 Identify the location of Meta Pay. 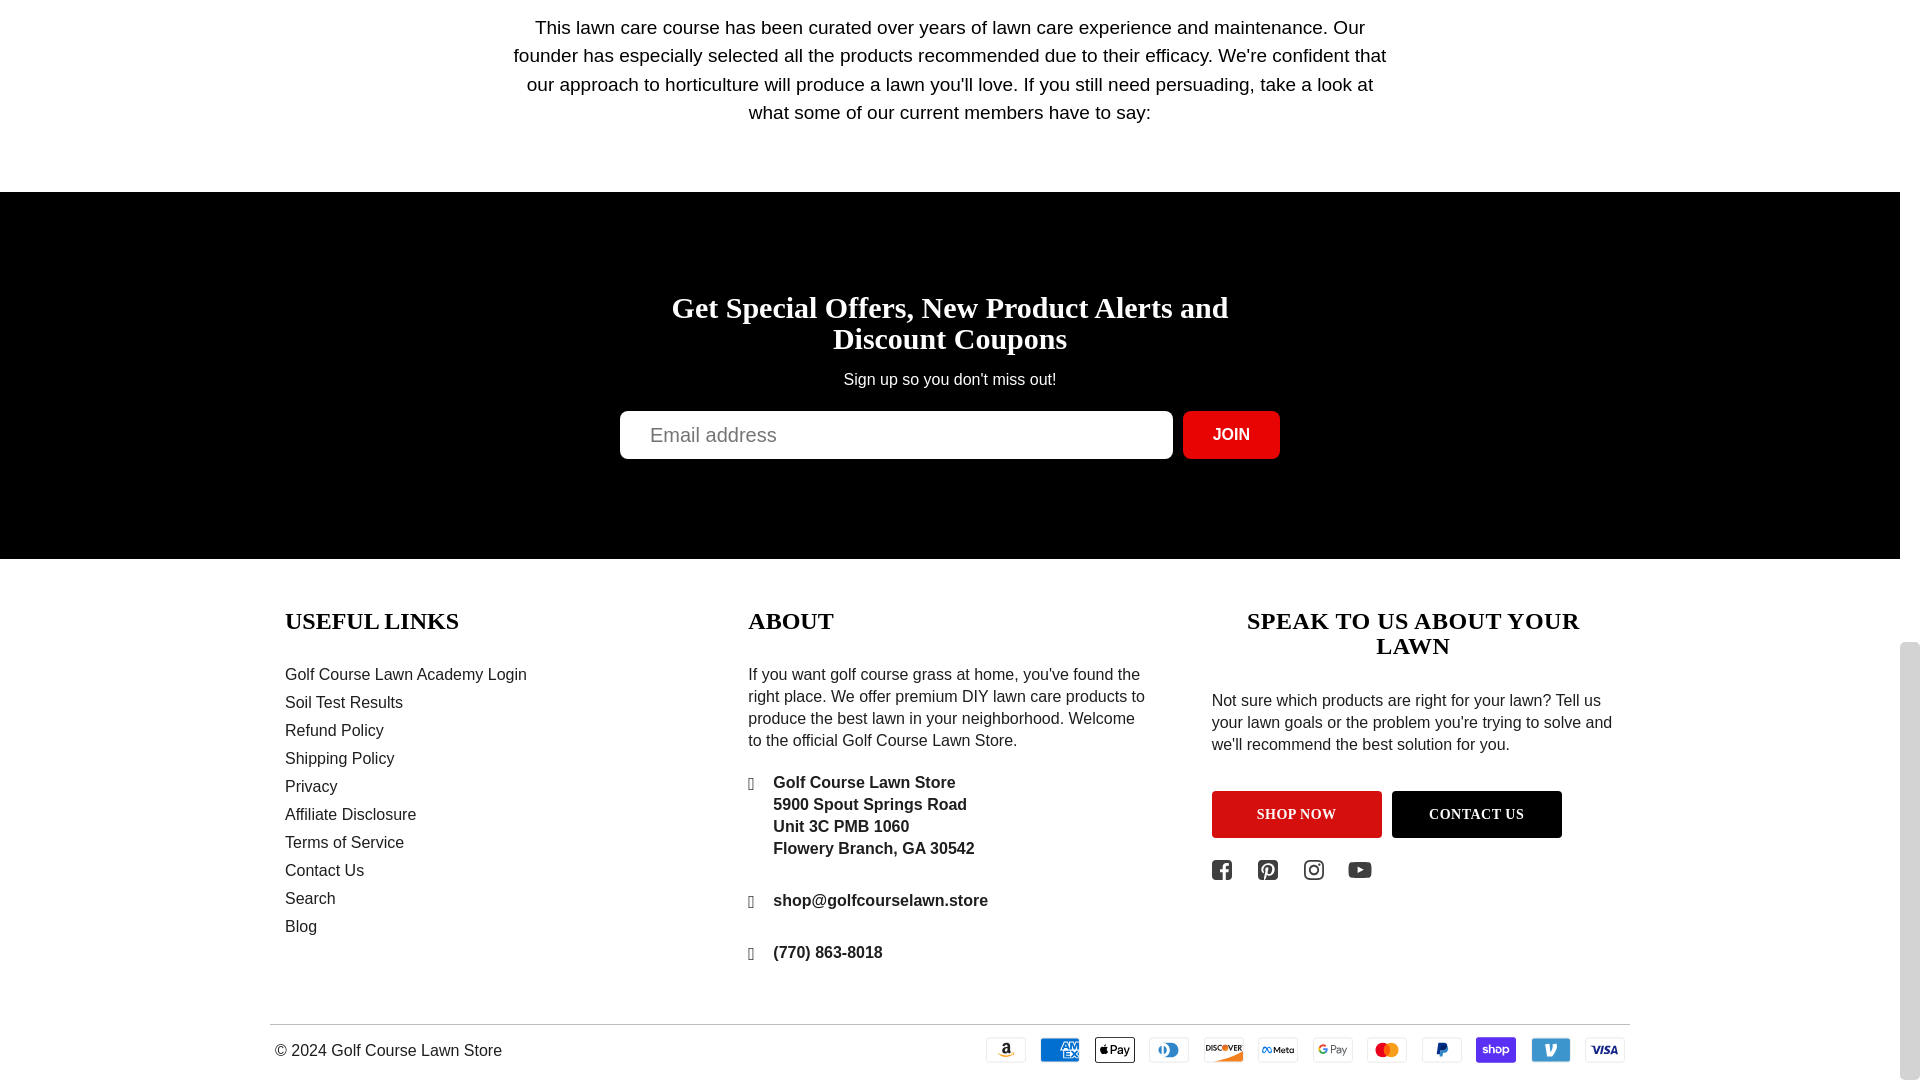
(1277, 1049).